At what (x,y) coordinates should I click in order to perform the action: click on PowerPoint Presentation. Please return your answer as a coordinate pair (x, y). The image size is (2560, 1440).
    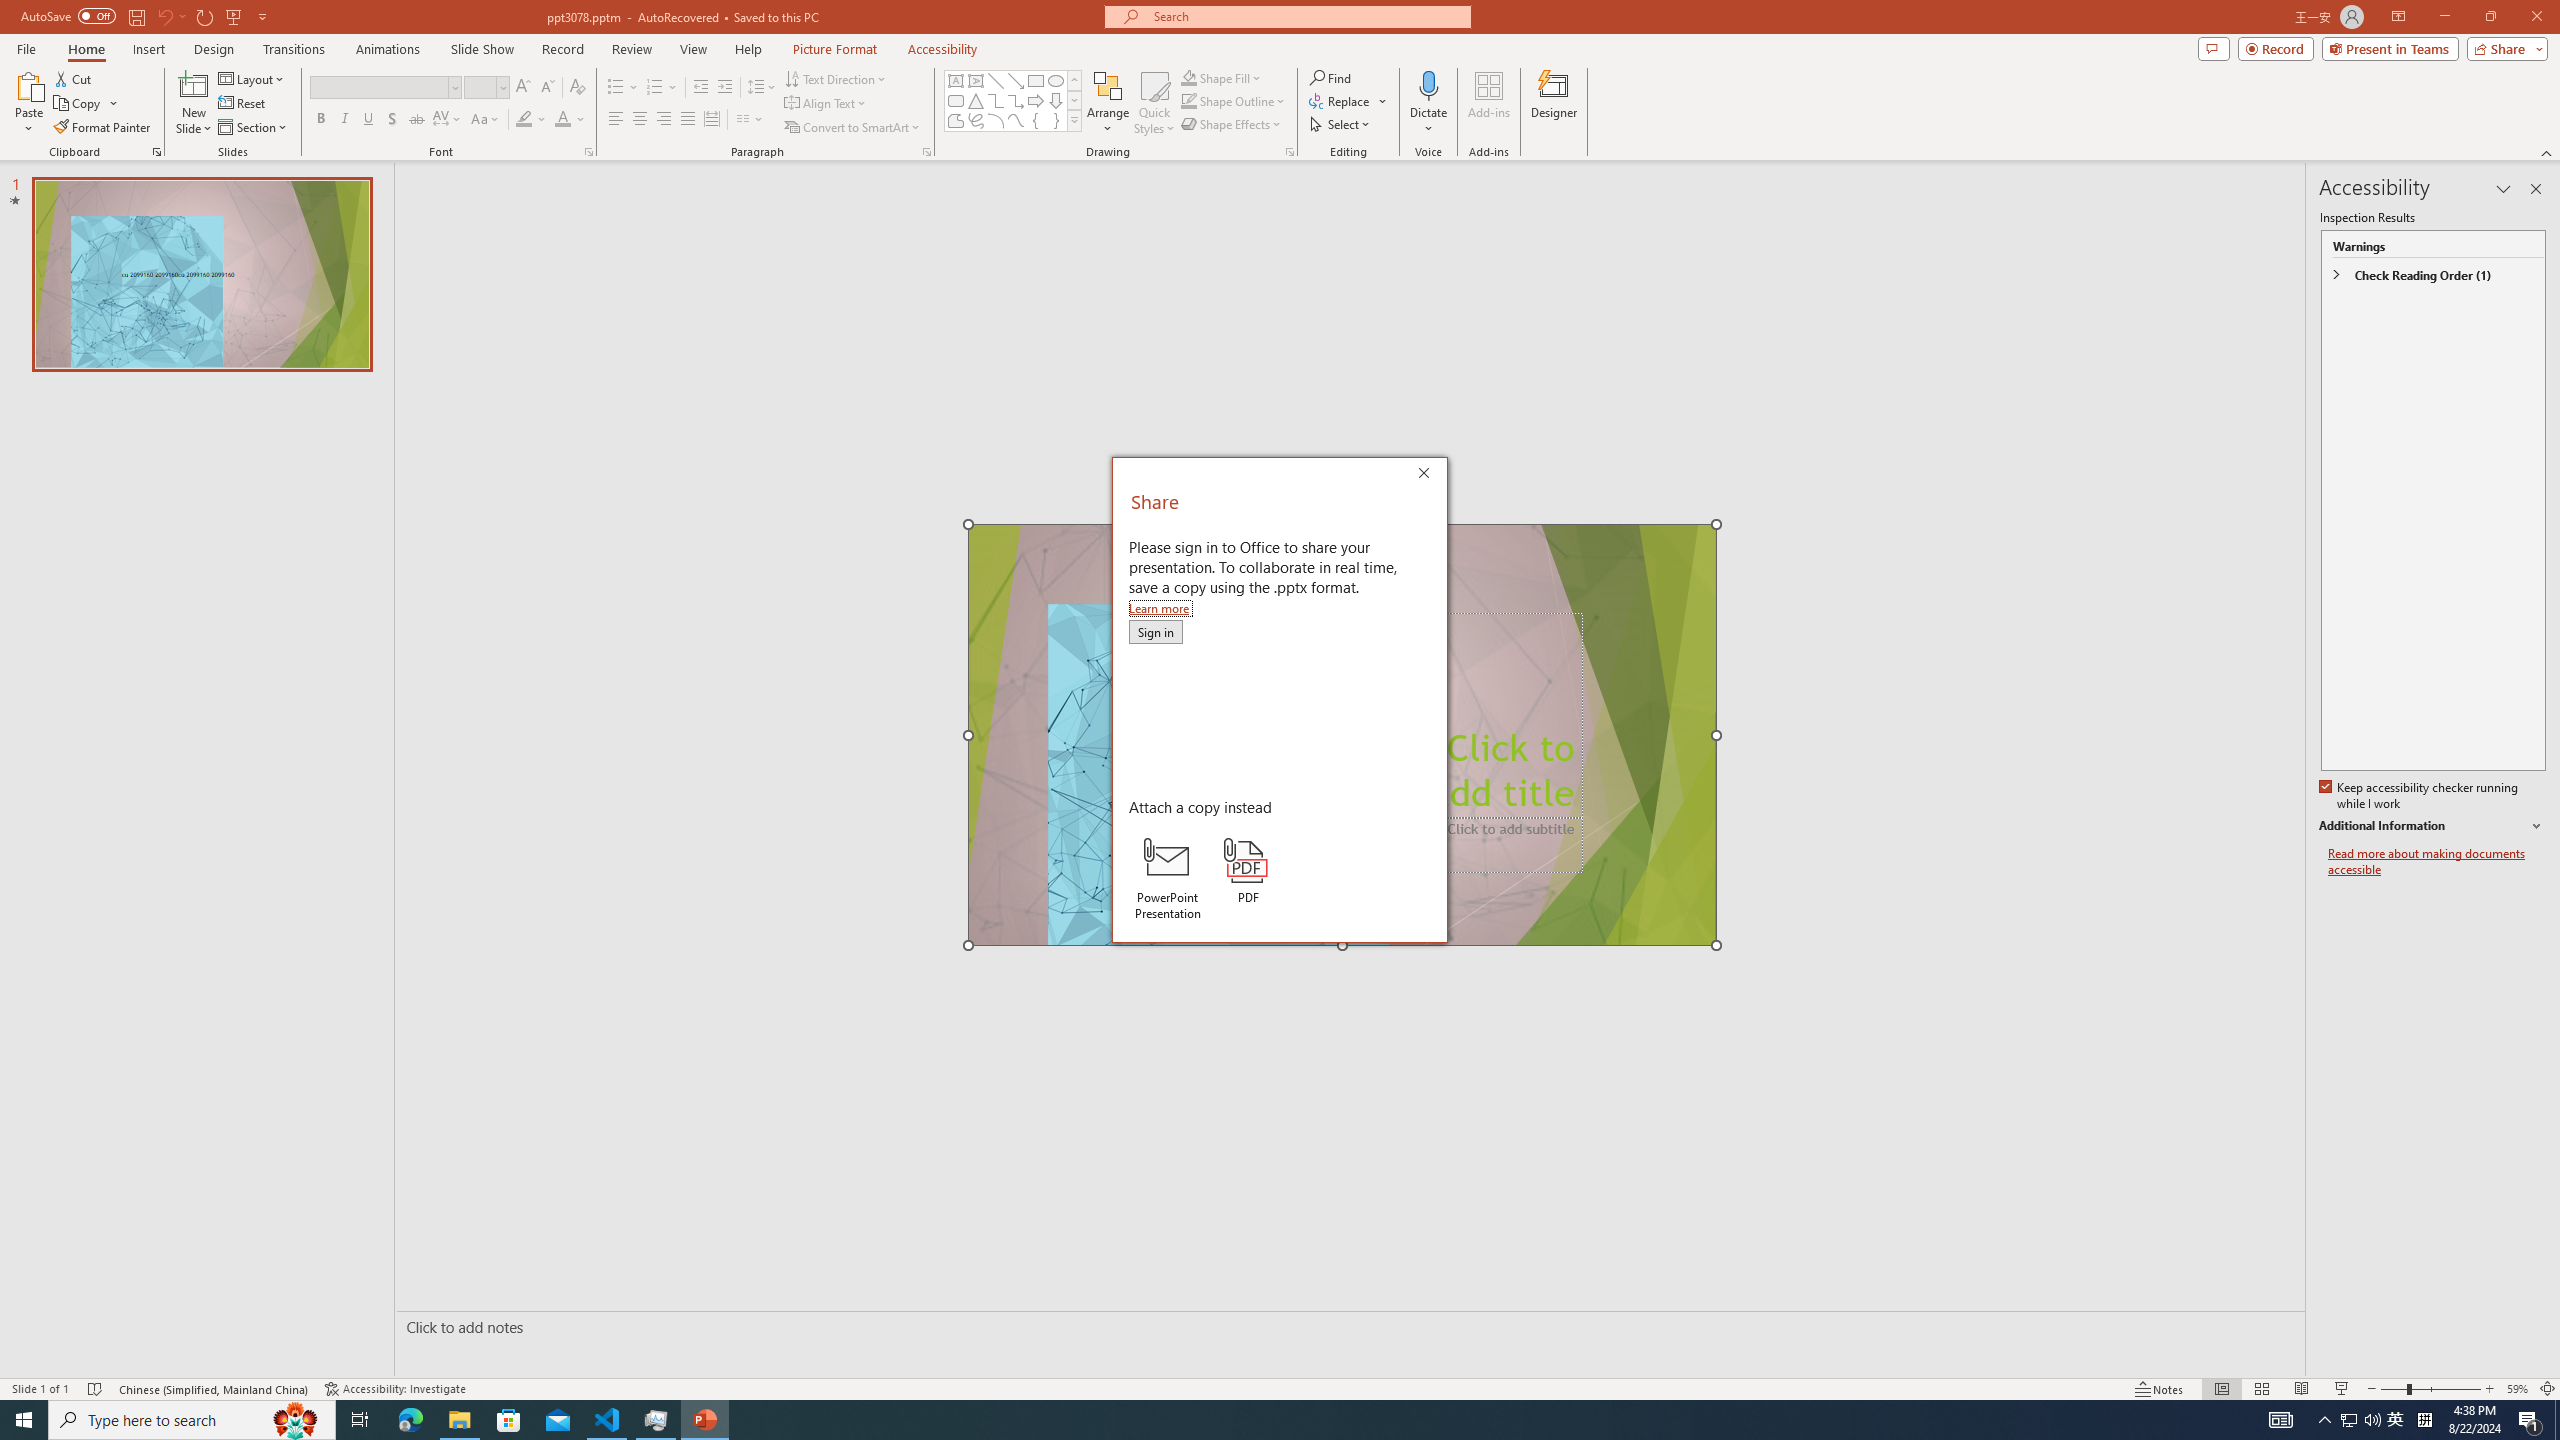
    Looking at the image, I should click on (1166, 878).